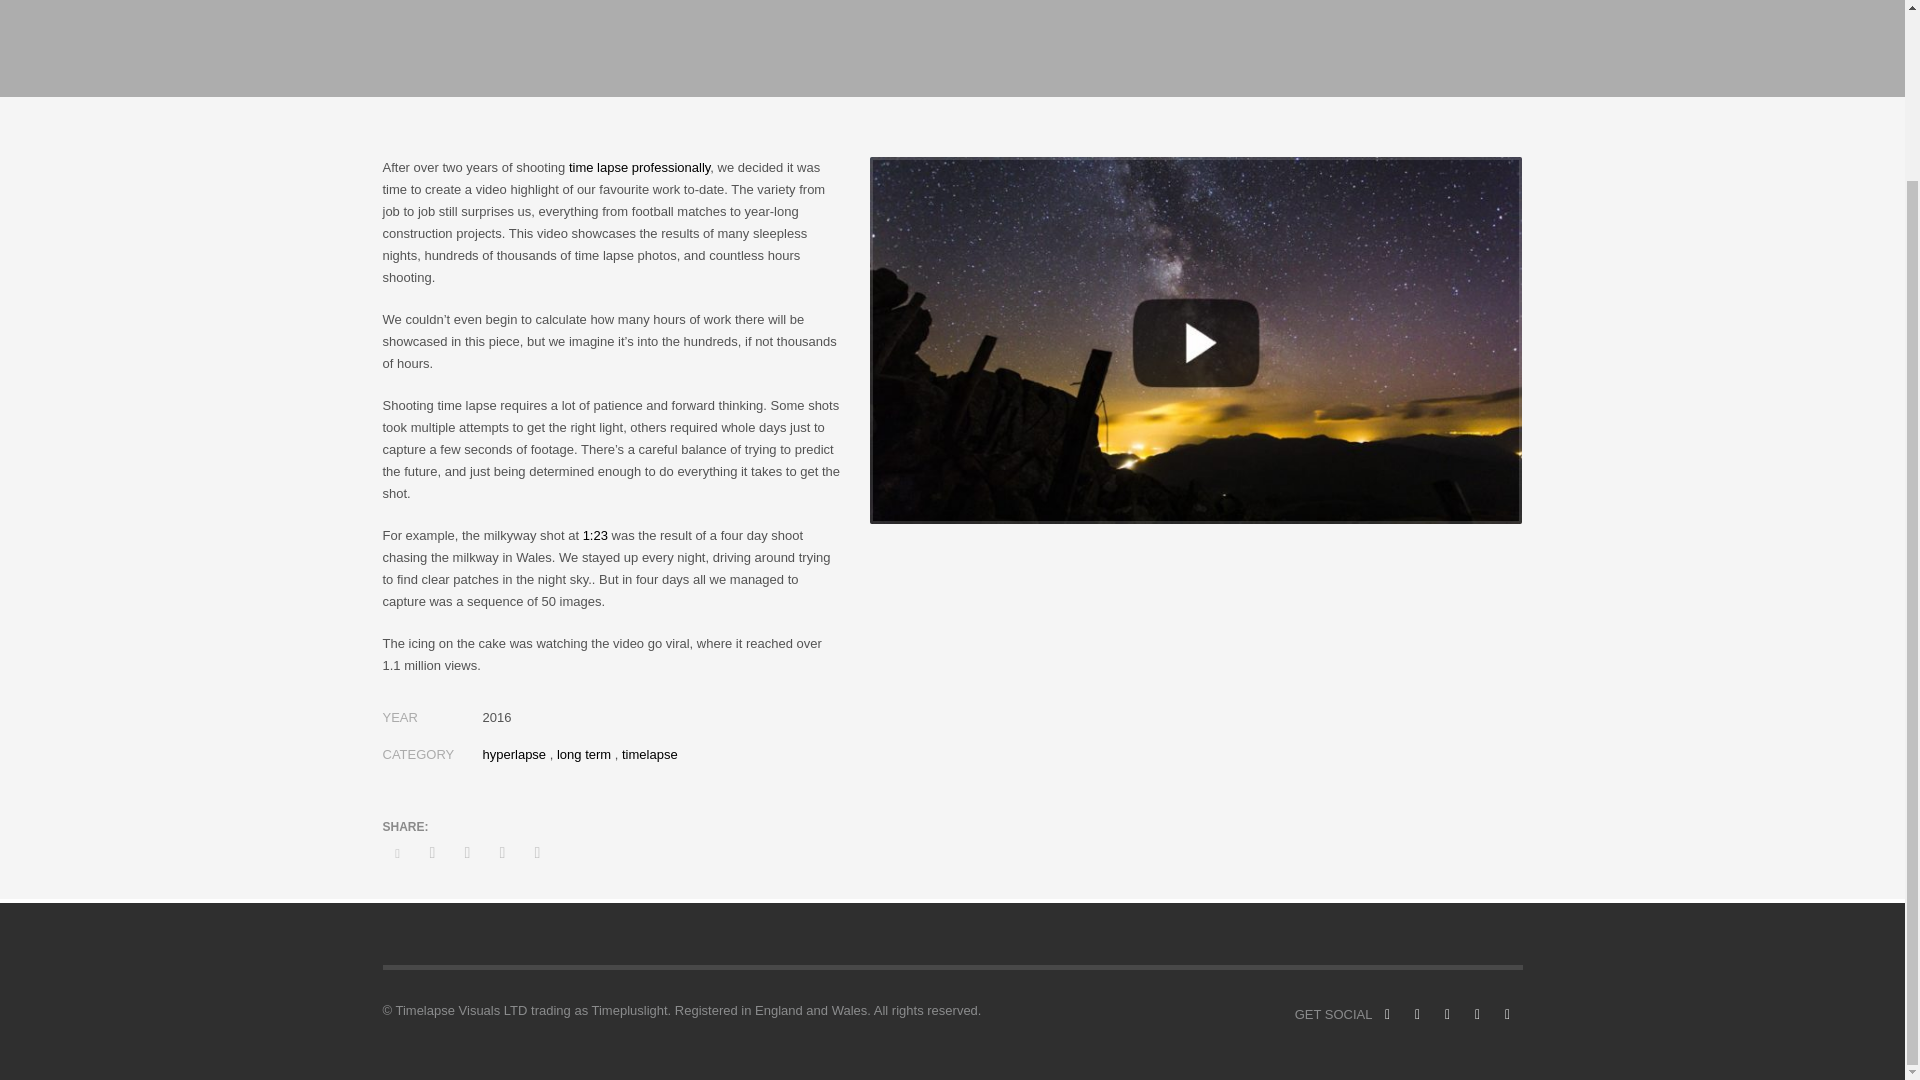 This screenshot has width=1920, height=1080. What do you see at coordinates (502, 853) in the screenshot?
I see `SHARE ON PINTEREST` at bounding box center [502, 853].